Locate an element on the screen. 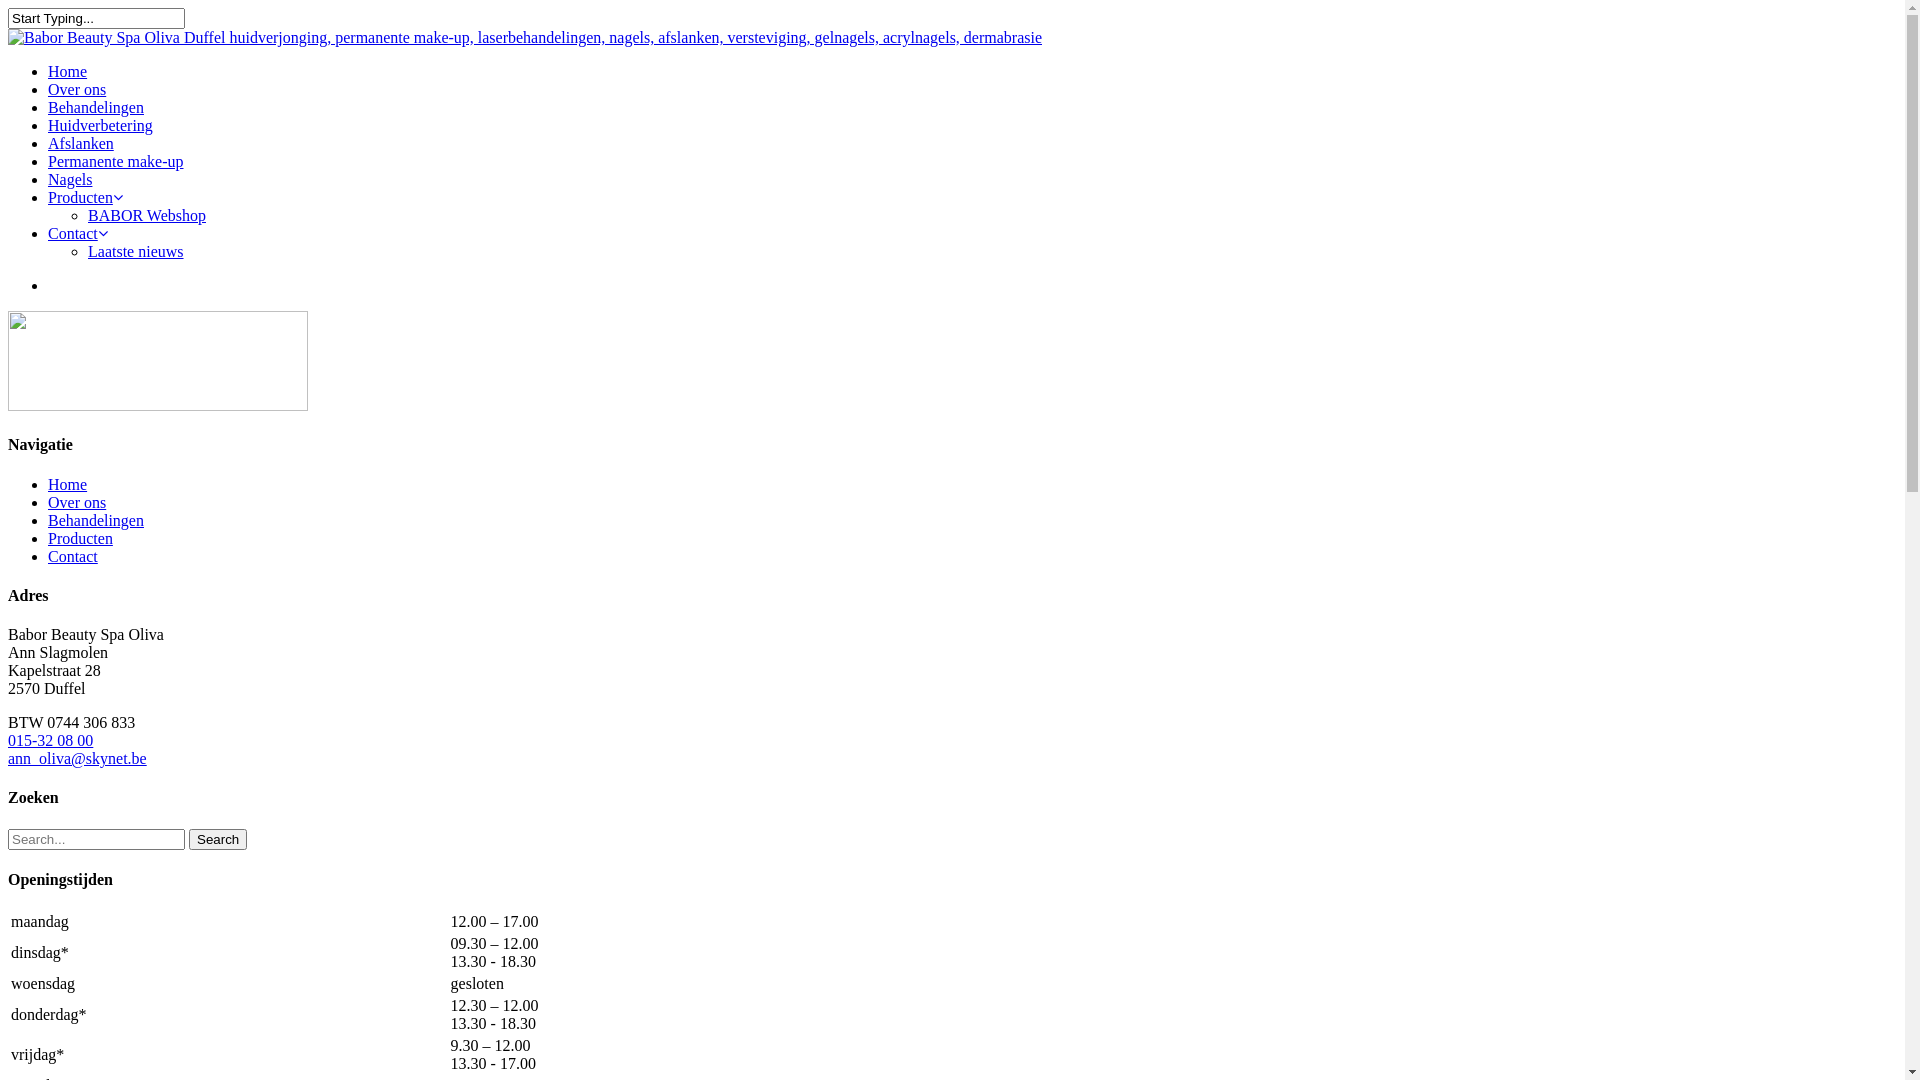 Image resolution: width=1920 pixels, height=1080 pixels. Contact is located at coordinates (73, 556).